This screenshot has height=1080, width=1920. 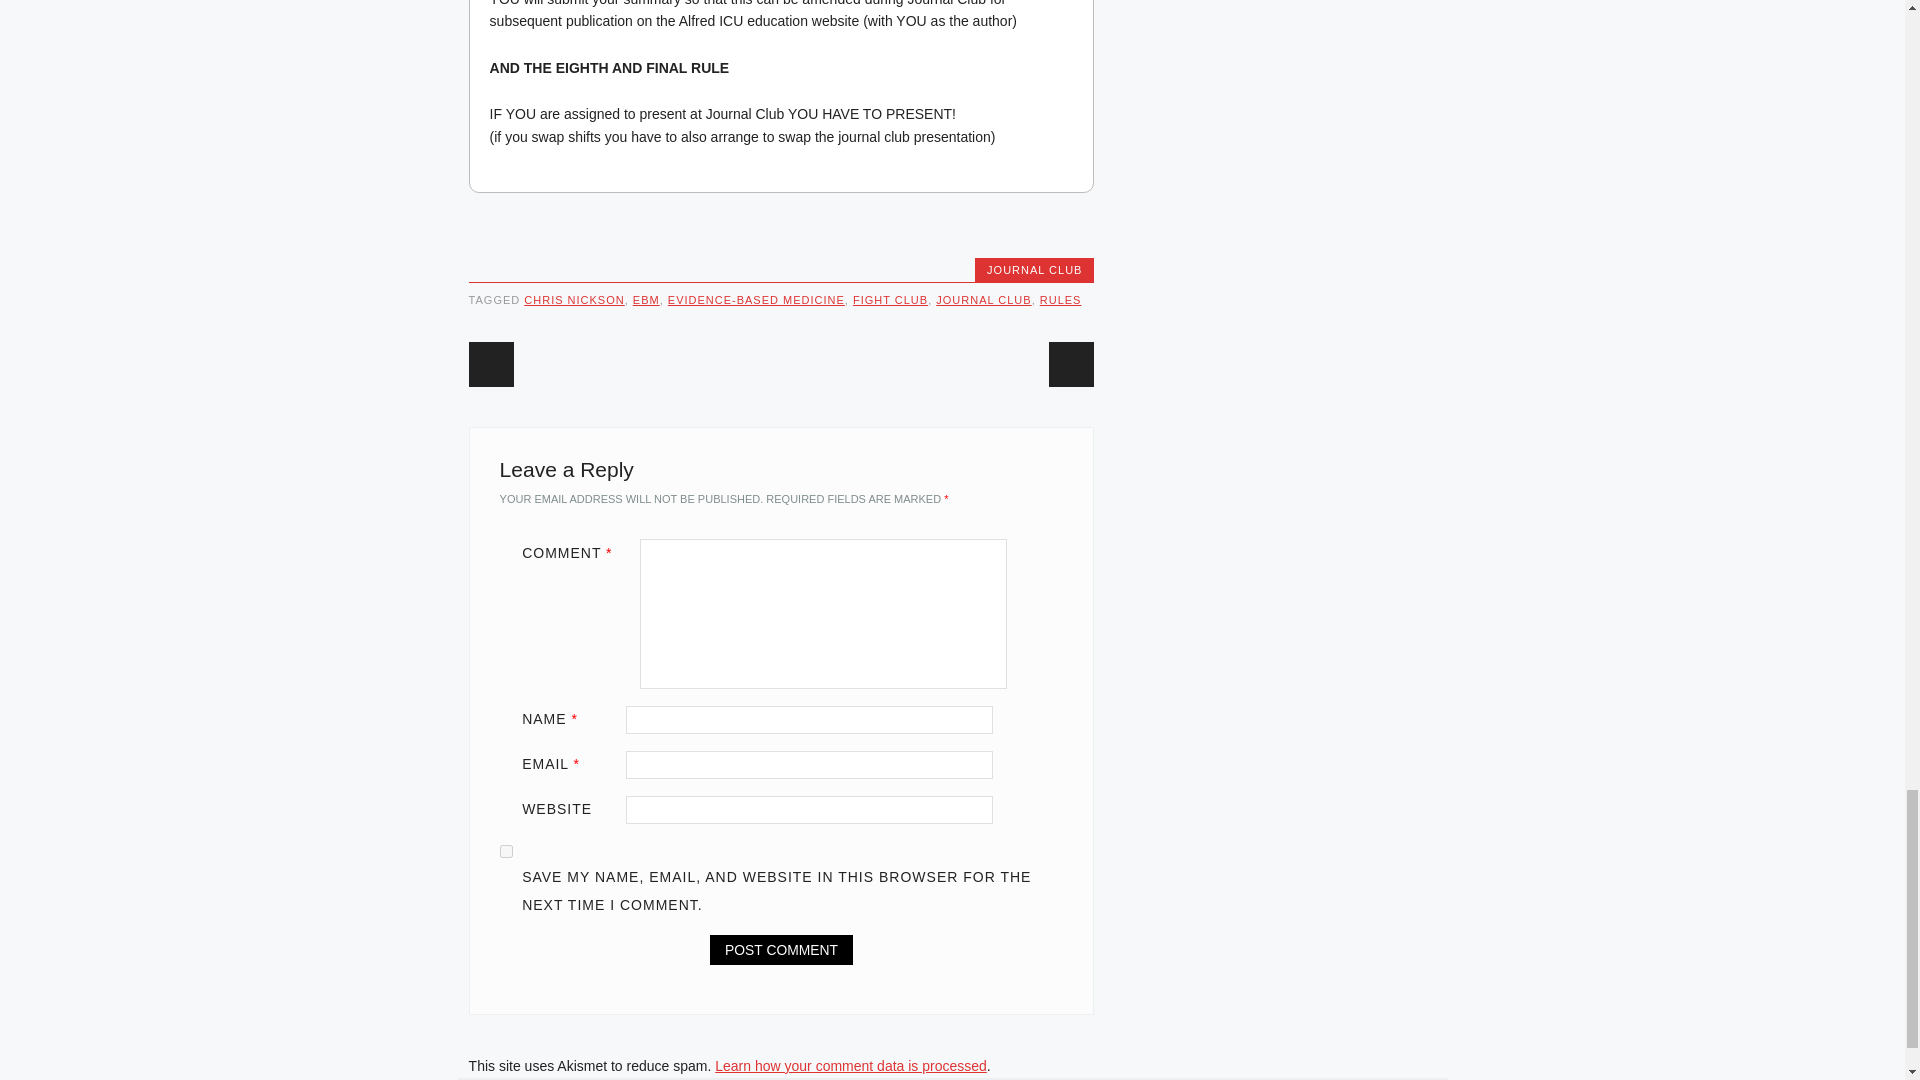 I want to click on JOURNAL CLUB, so click(x=984, y=299).